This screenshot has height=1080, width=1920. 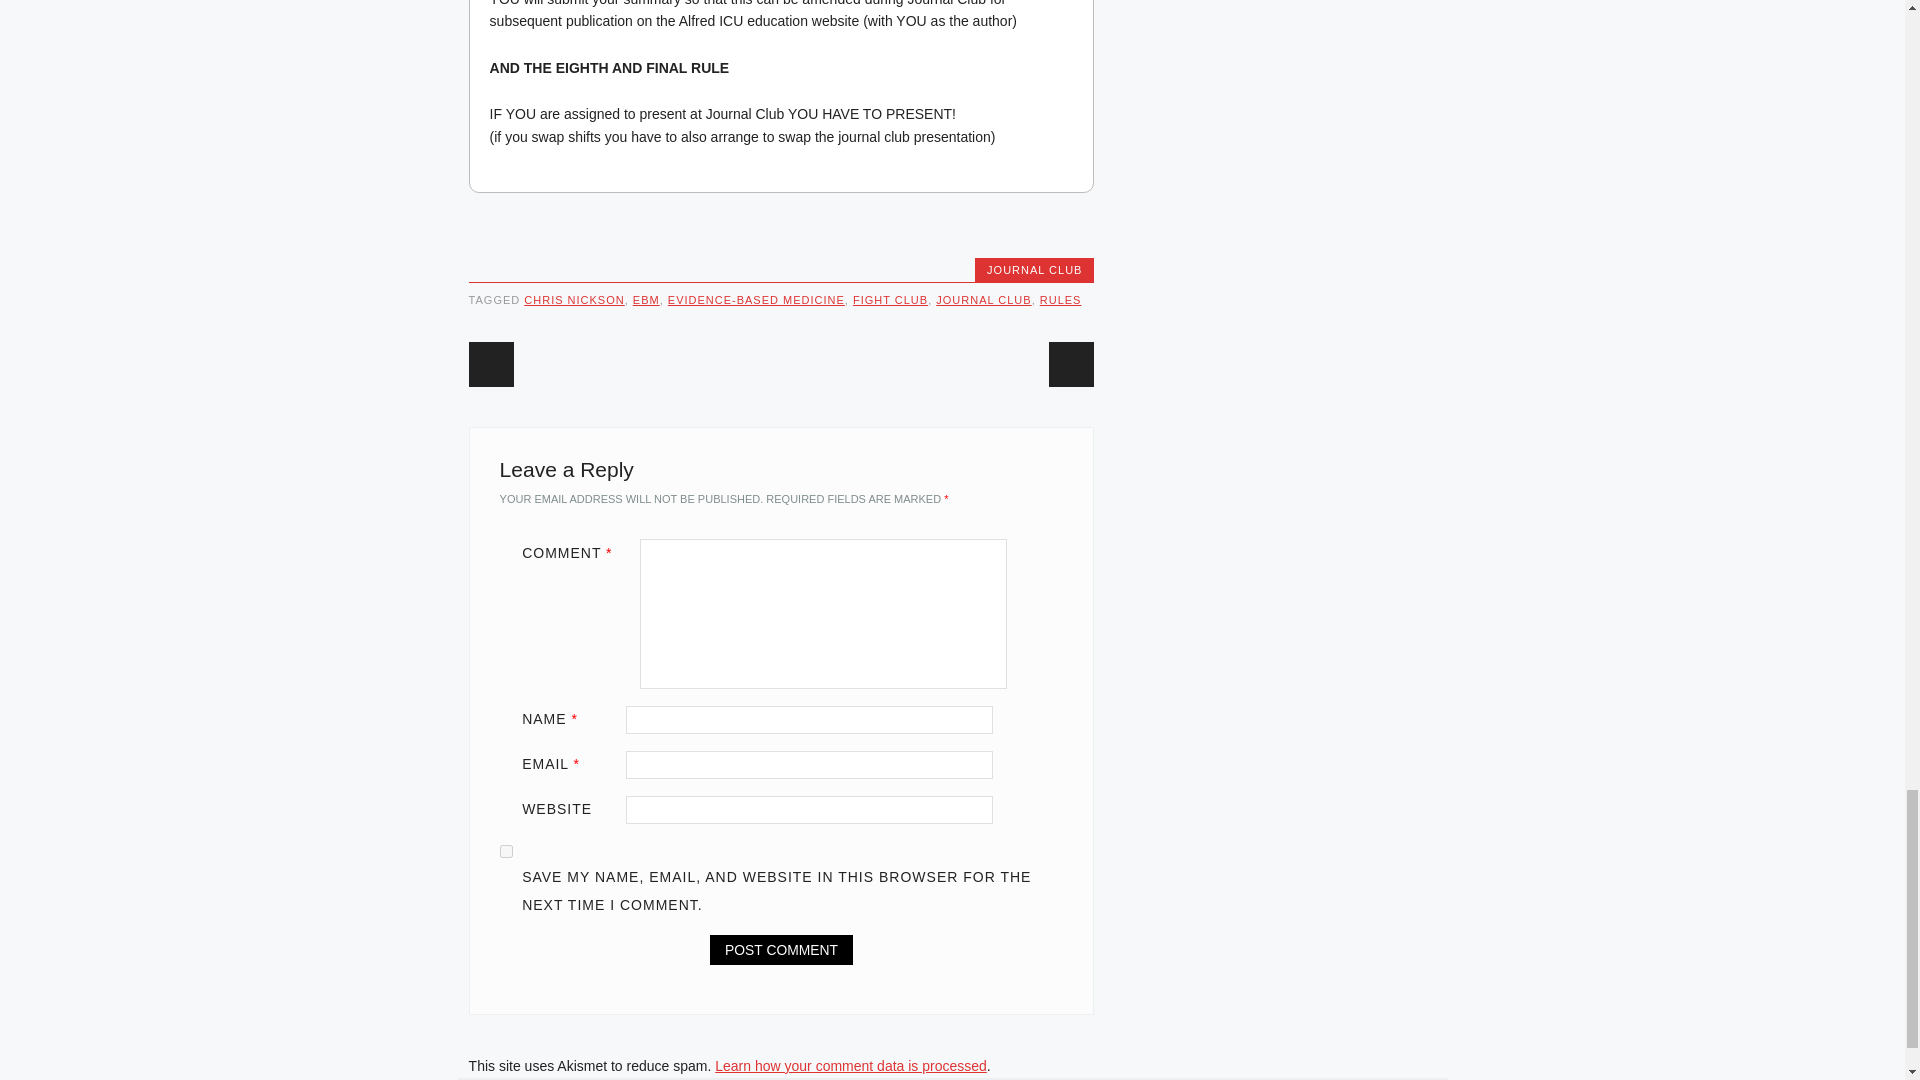 I want to click on JOURNAL CLUB, so click(x=984, y=299).